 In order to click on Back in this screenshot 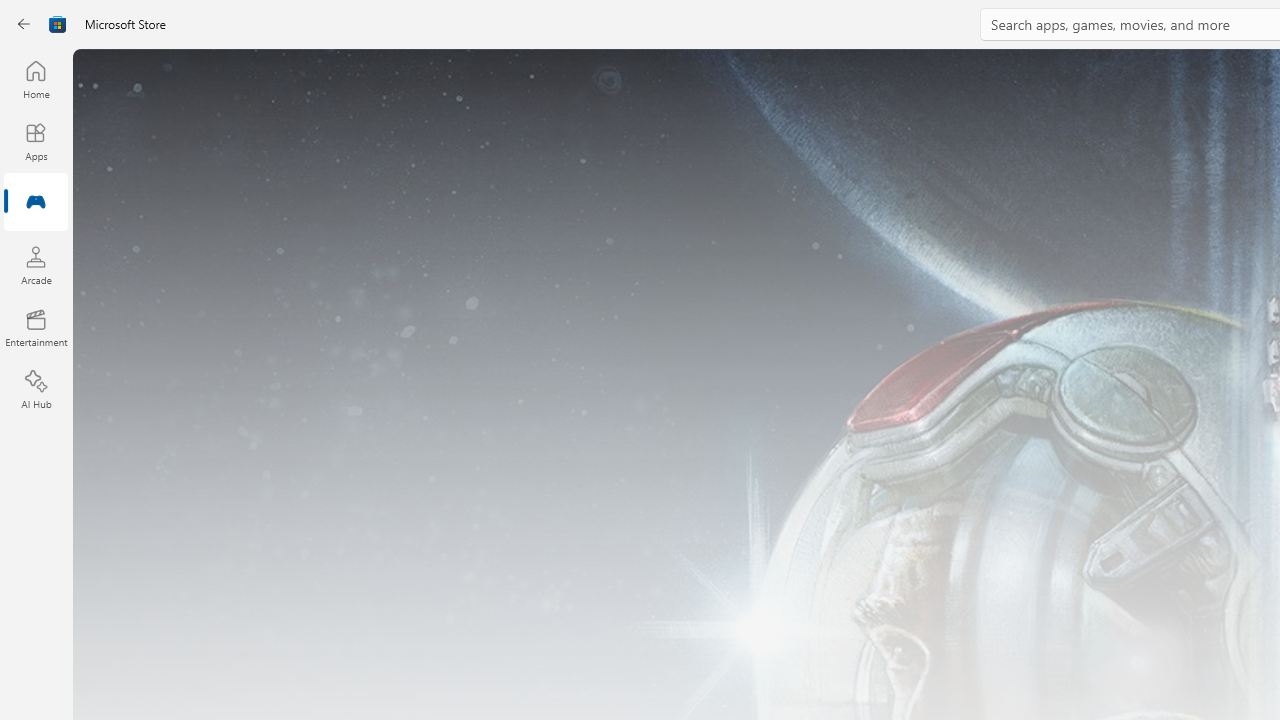, I will do `click(24, 24)`.